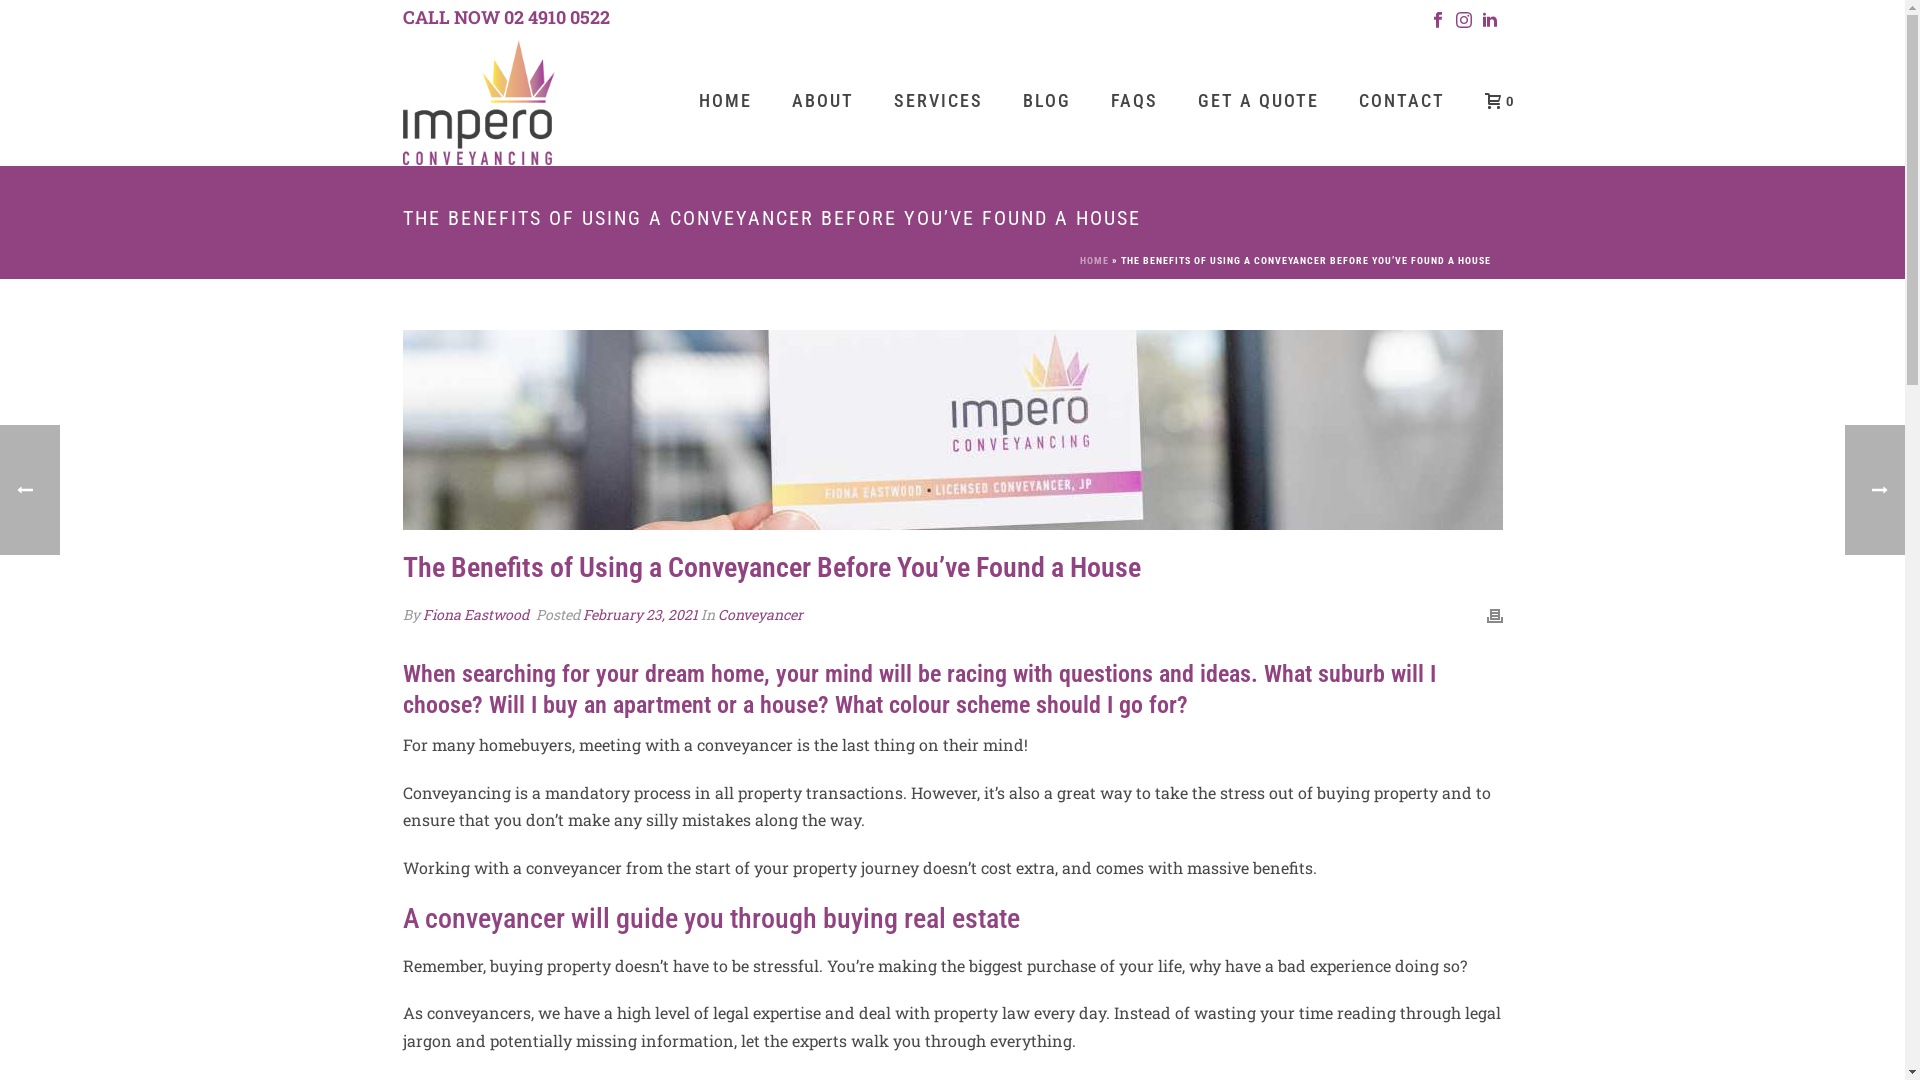 This screenshot has height=1080, width=1920. Describe the element at coordinates (1094, 260) in the screenshot. I see `HOME` at that location.